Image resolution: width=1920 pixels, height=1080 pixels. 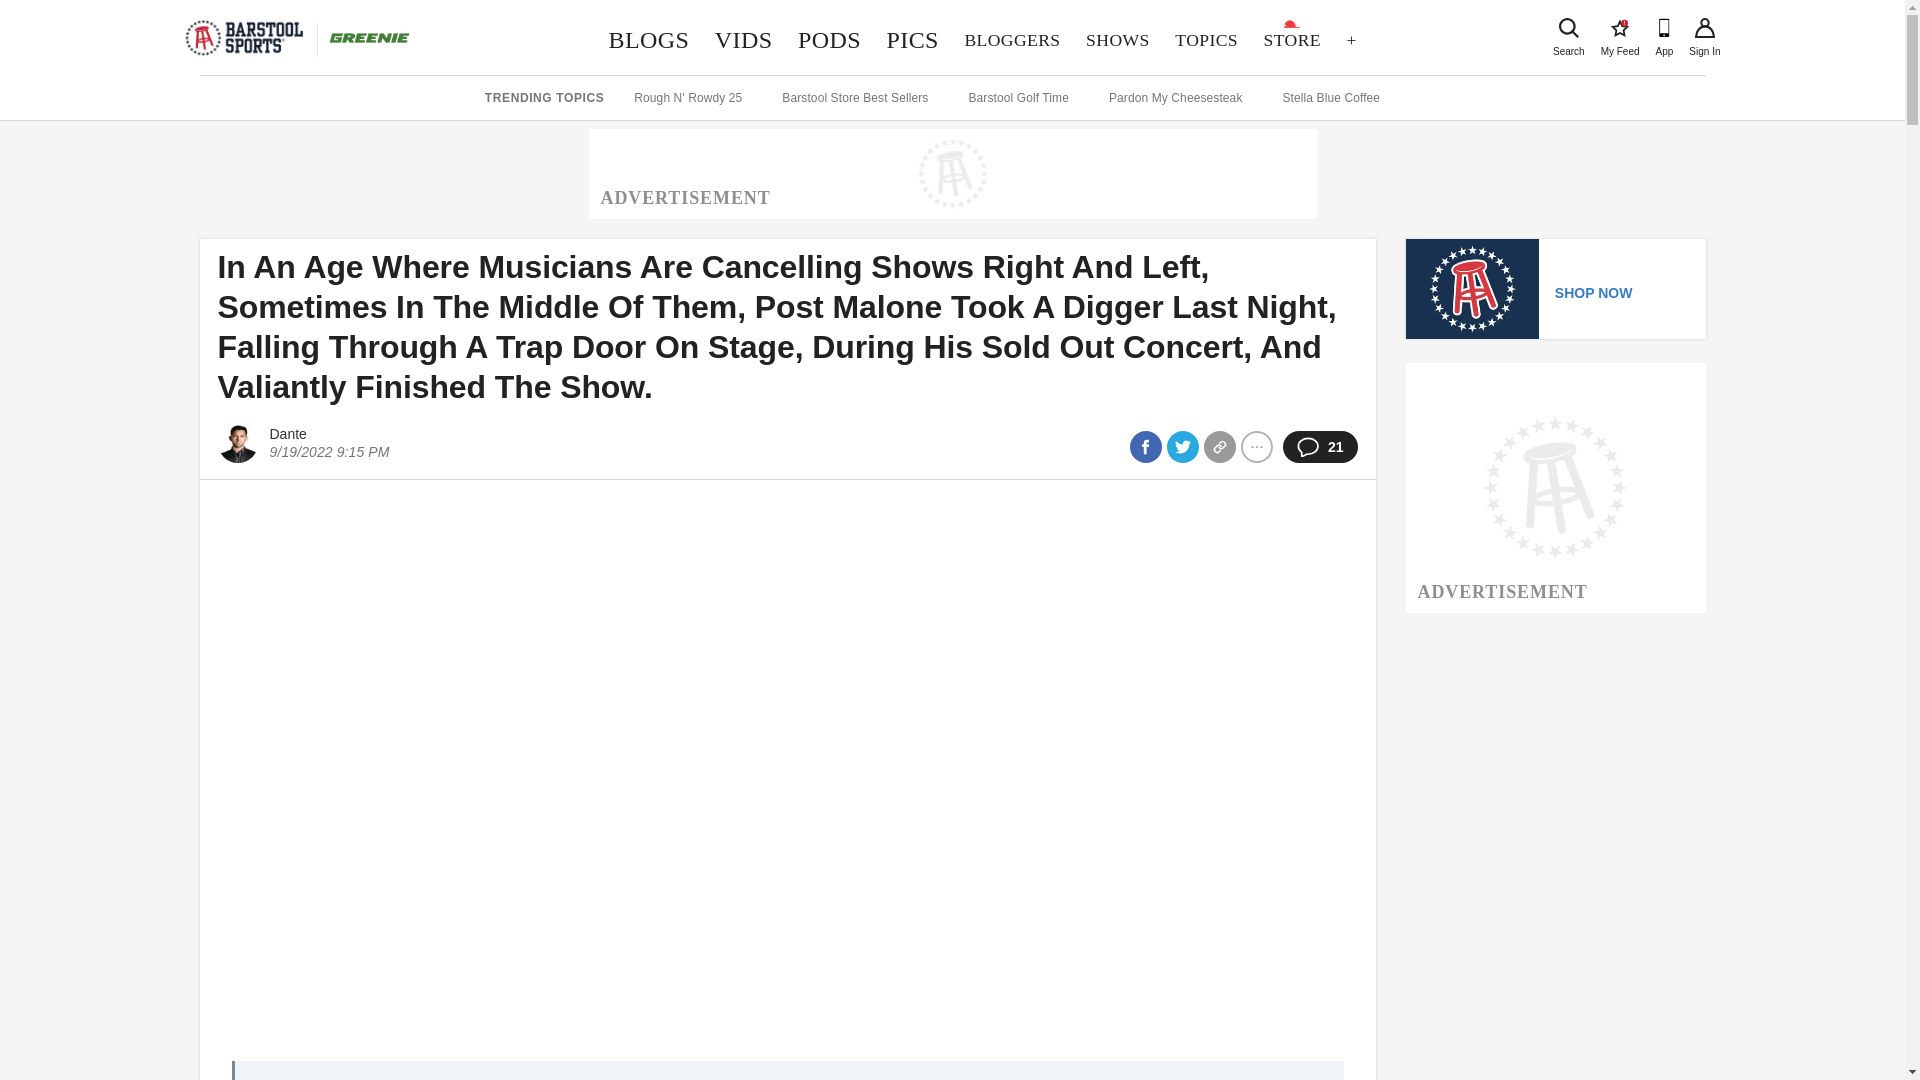 What do you see at coordinates (1568, 28) in the screenshot?
I see `Search` at bounding box center [1568, 28].